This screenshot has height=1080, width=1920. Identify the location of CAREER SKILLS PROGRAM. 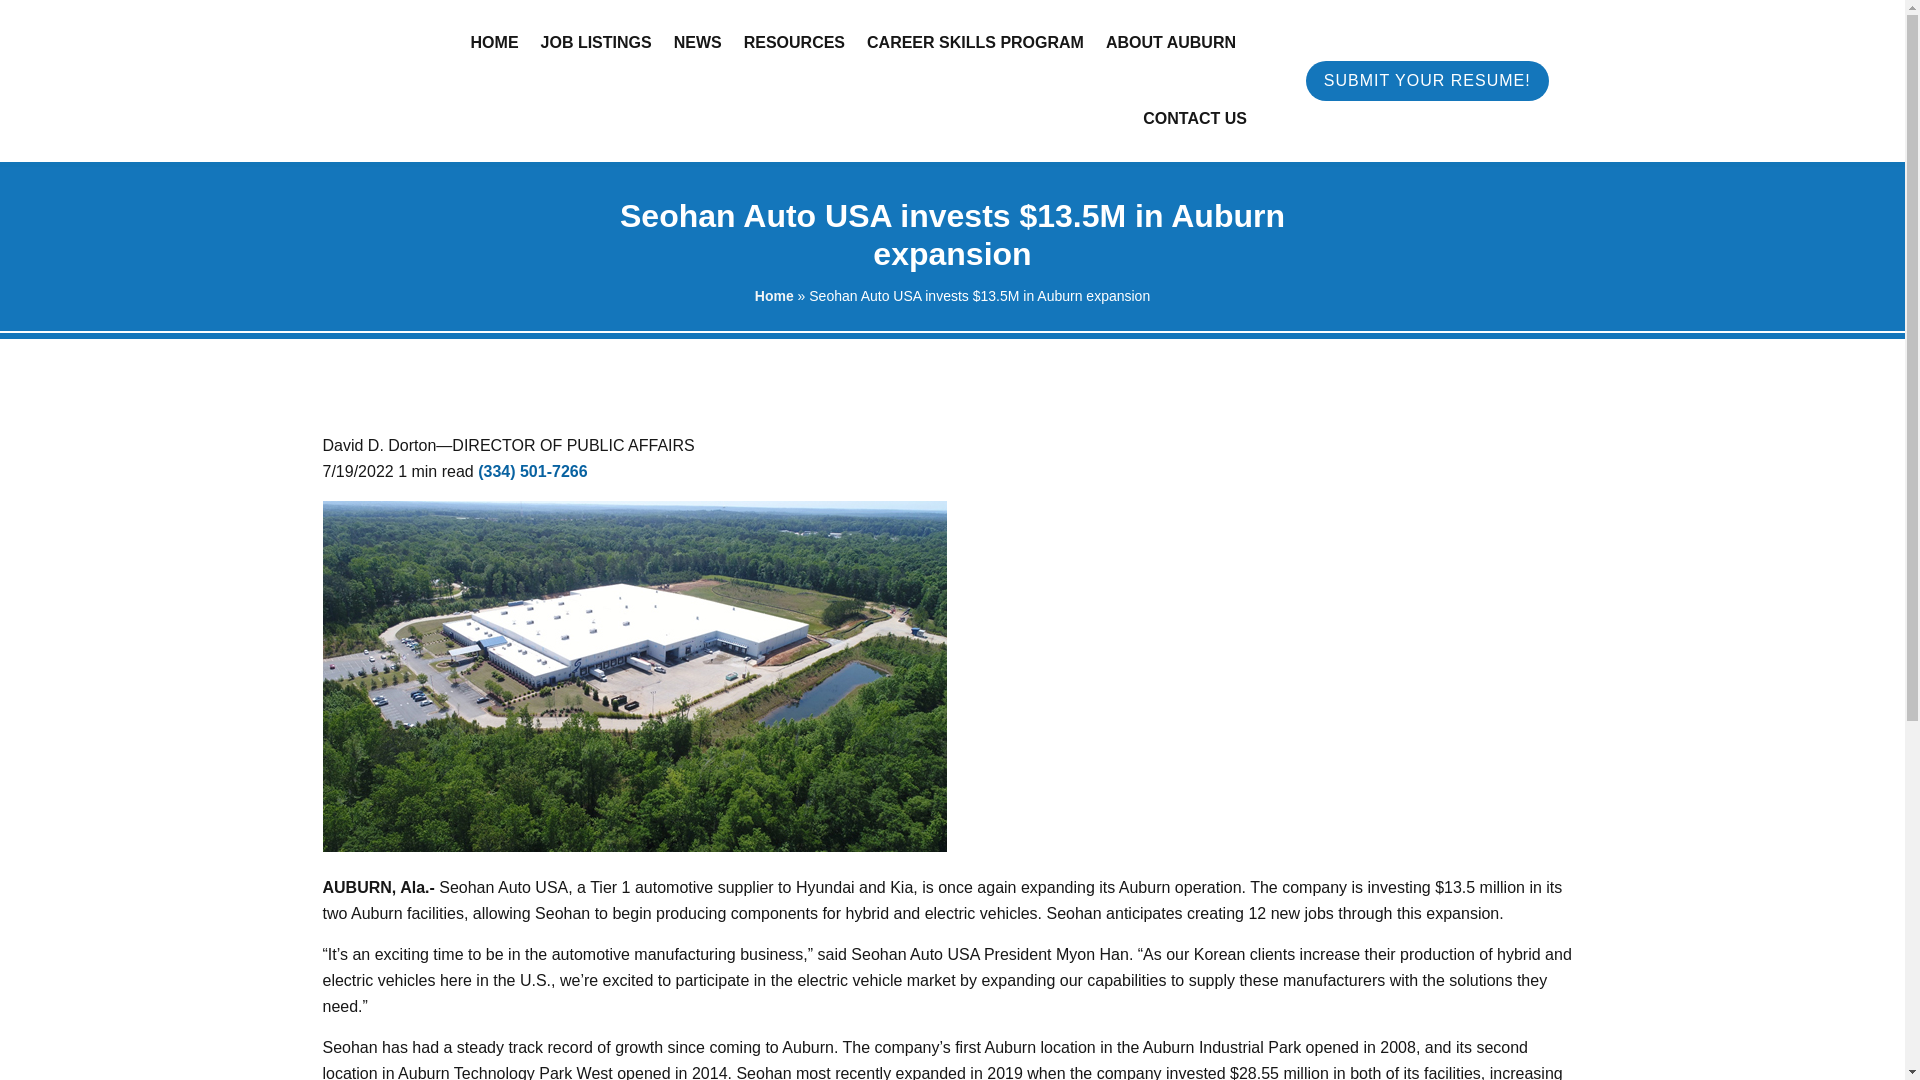
(976, 43).